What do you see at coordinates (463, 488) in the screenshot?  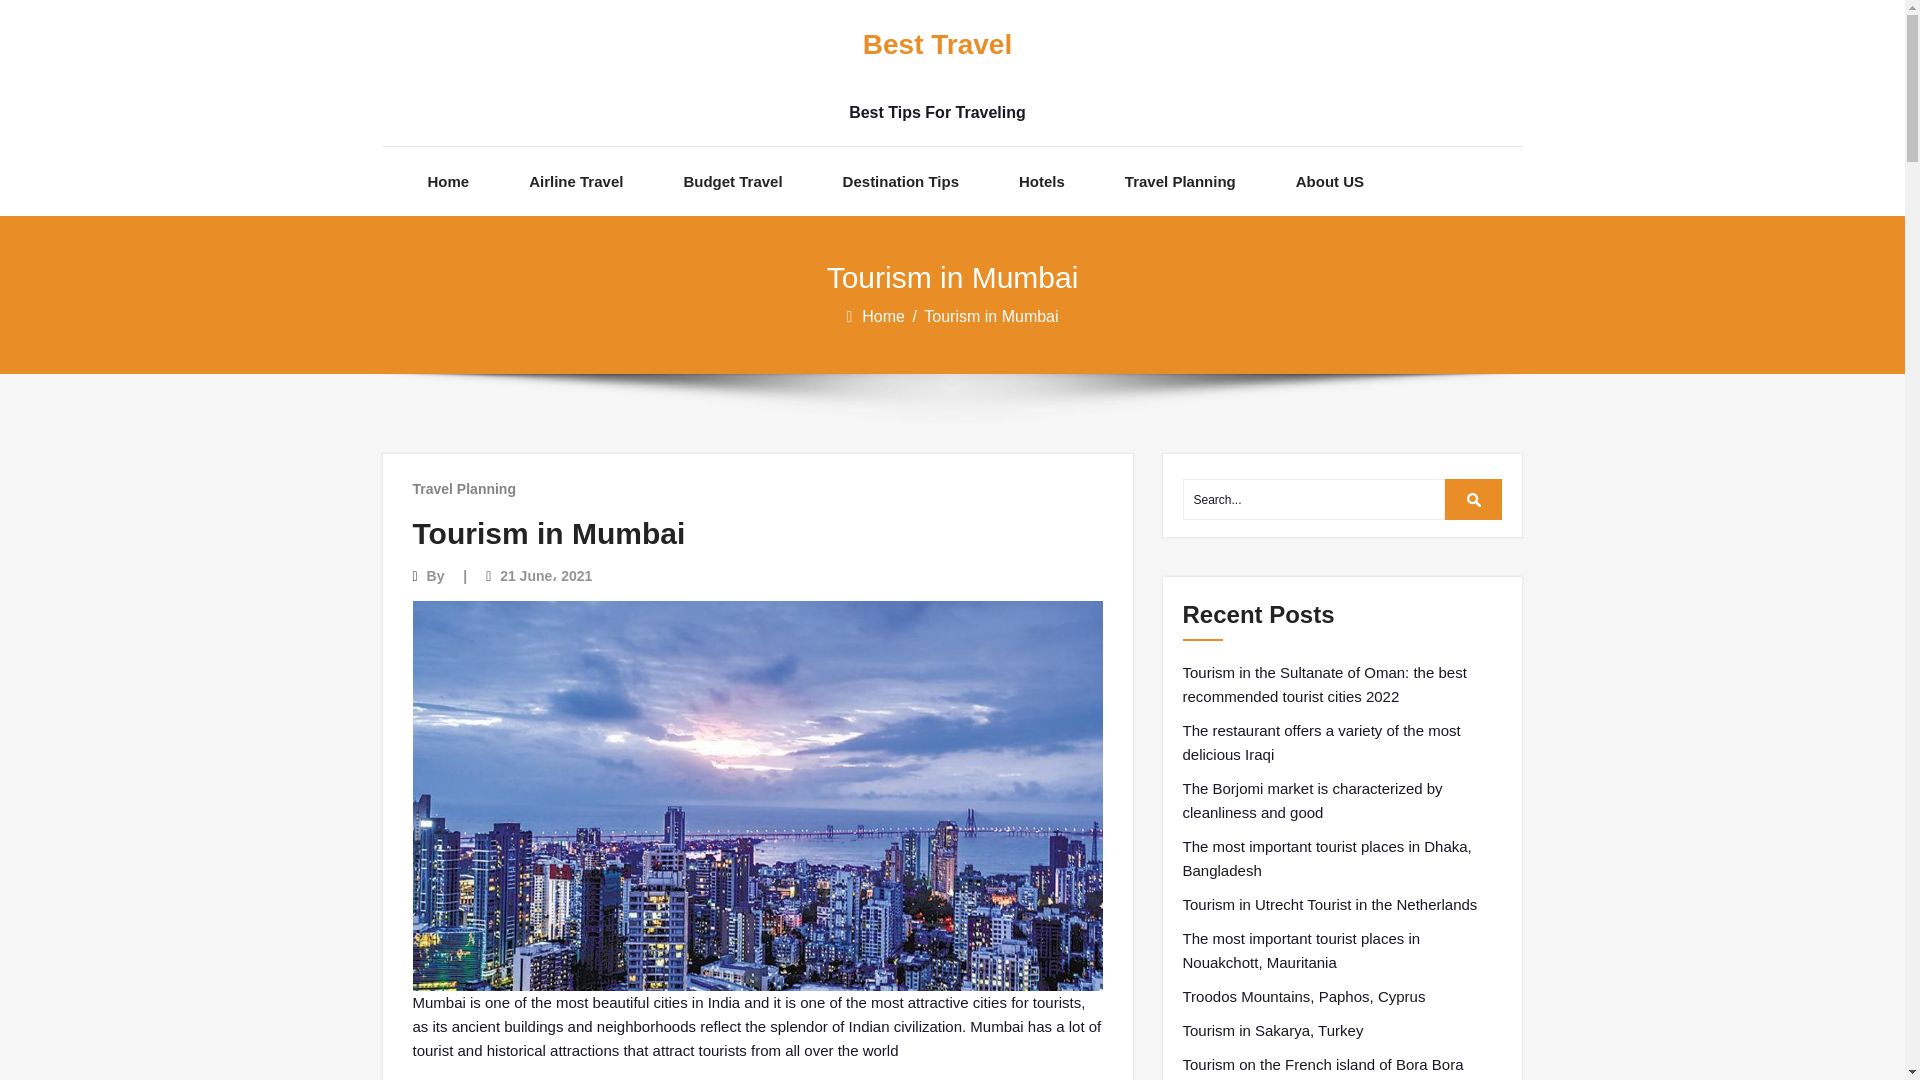 I see `Travel Planning` at bounding box center [463, 488].